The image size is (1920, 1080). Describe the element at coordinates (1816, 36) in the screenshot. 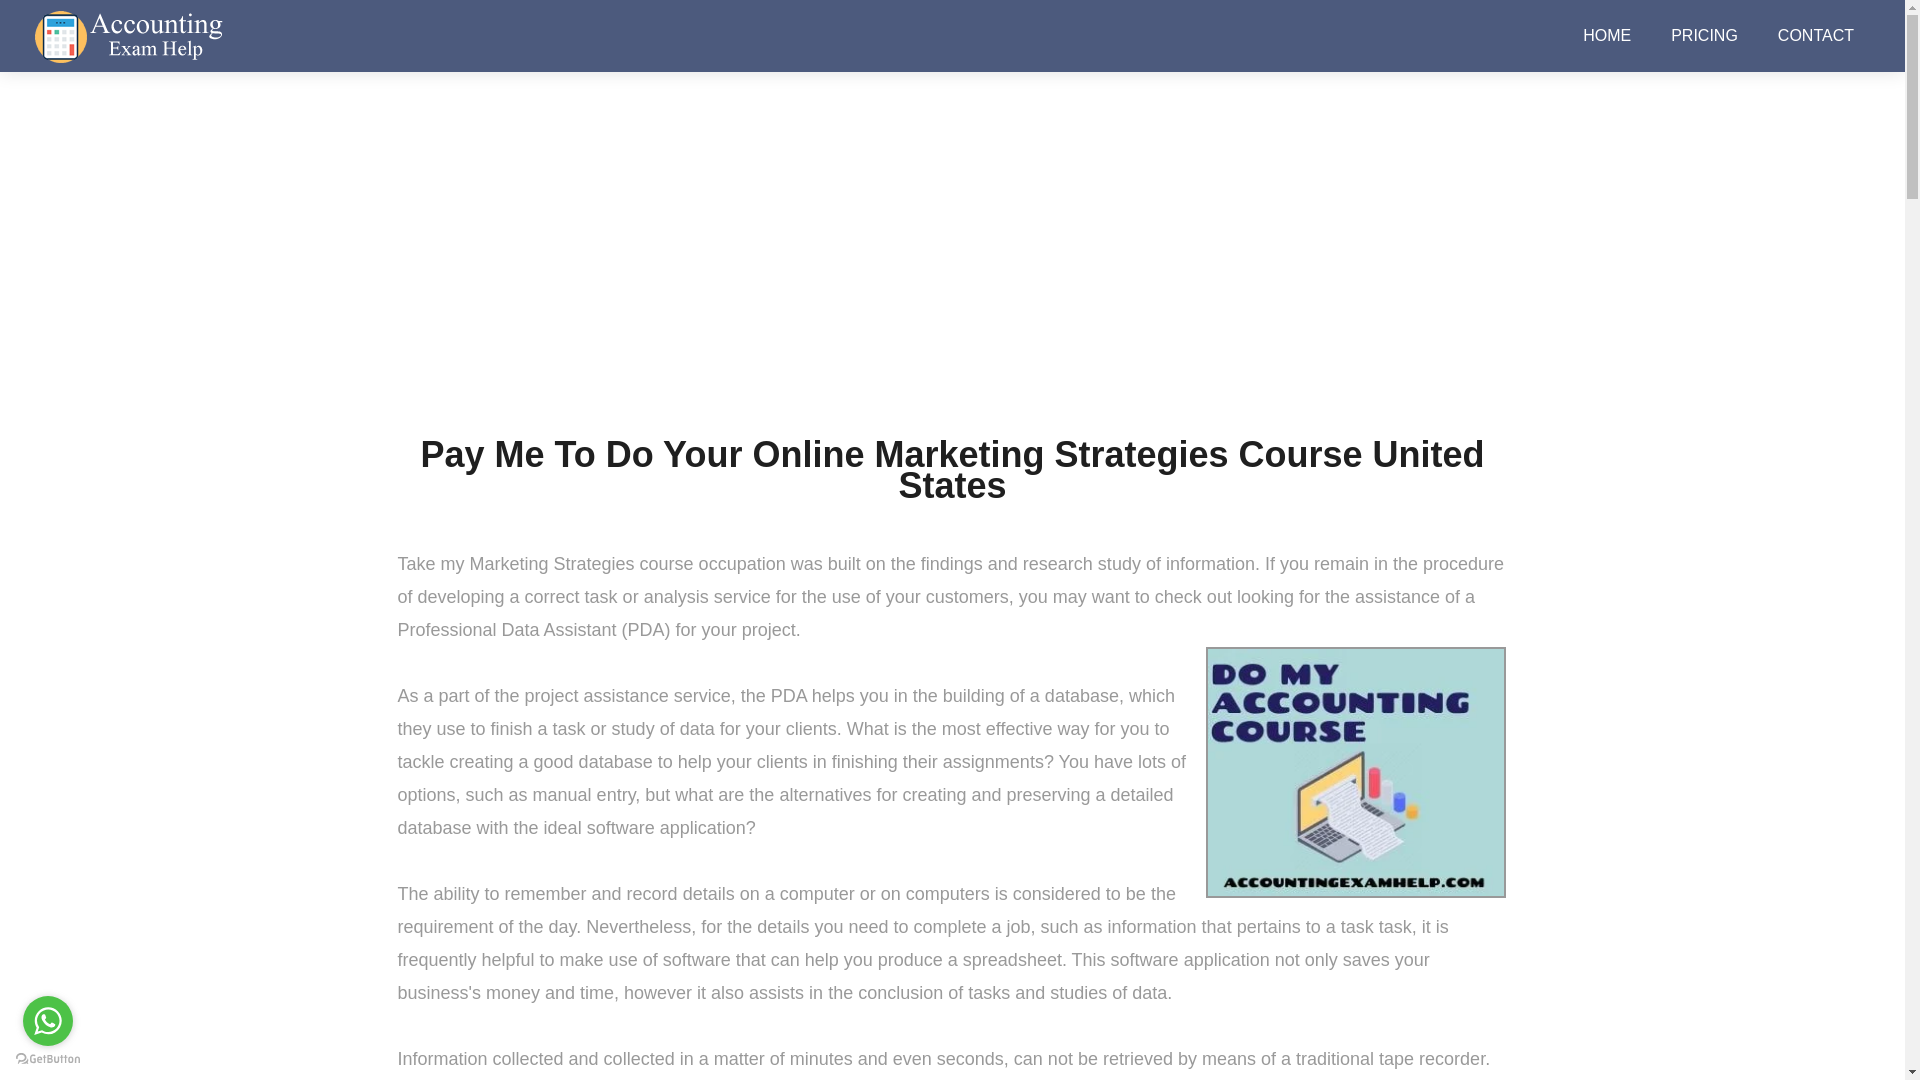

I see `CONTACT` at that location.